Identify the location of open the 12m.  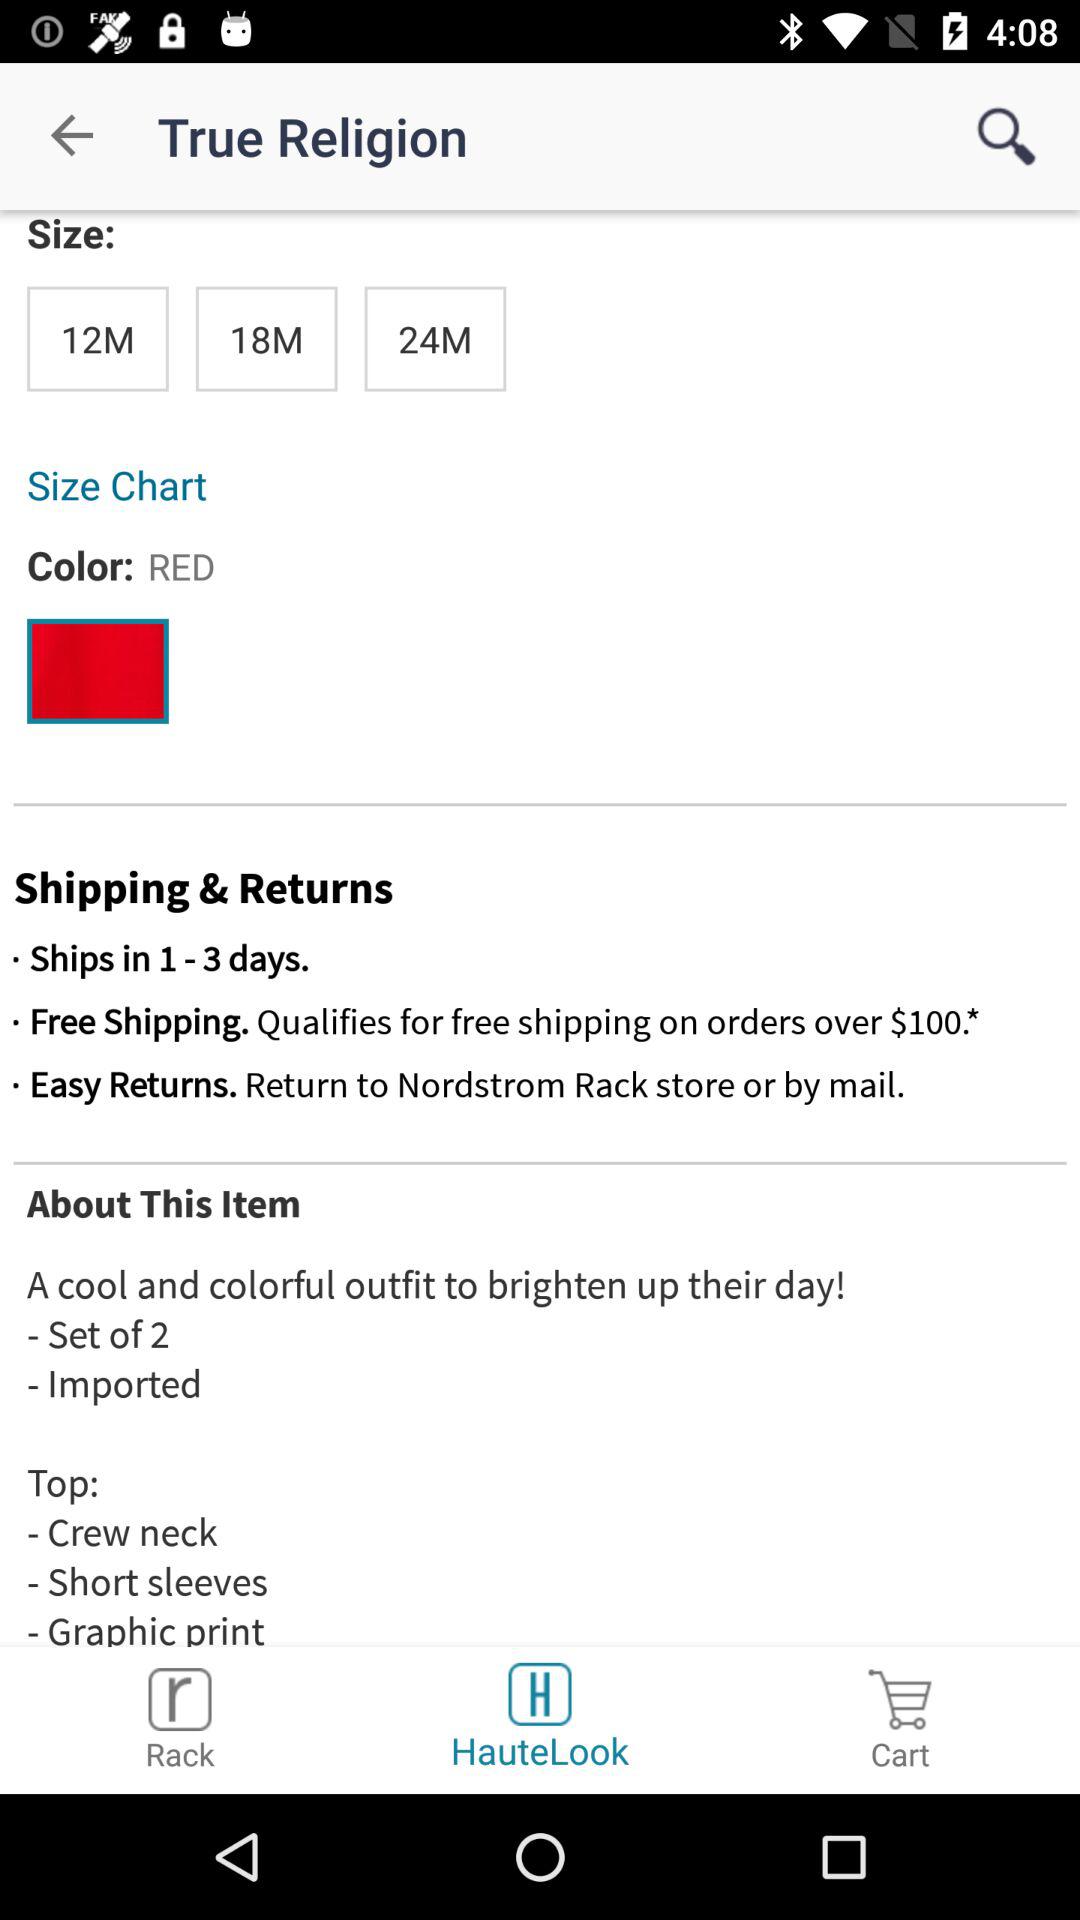
(98, 338).